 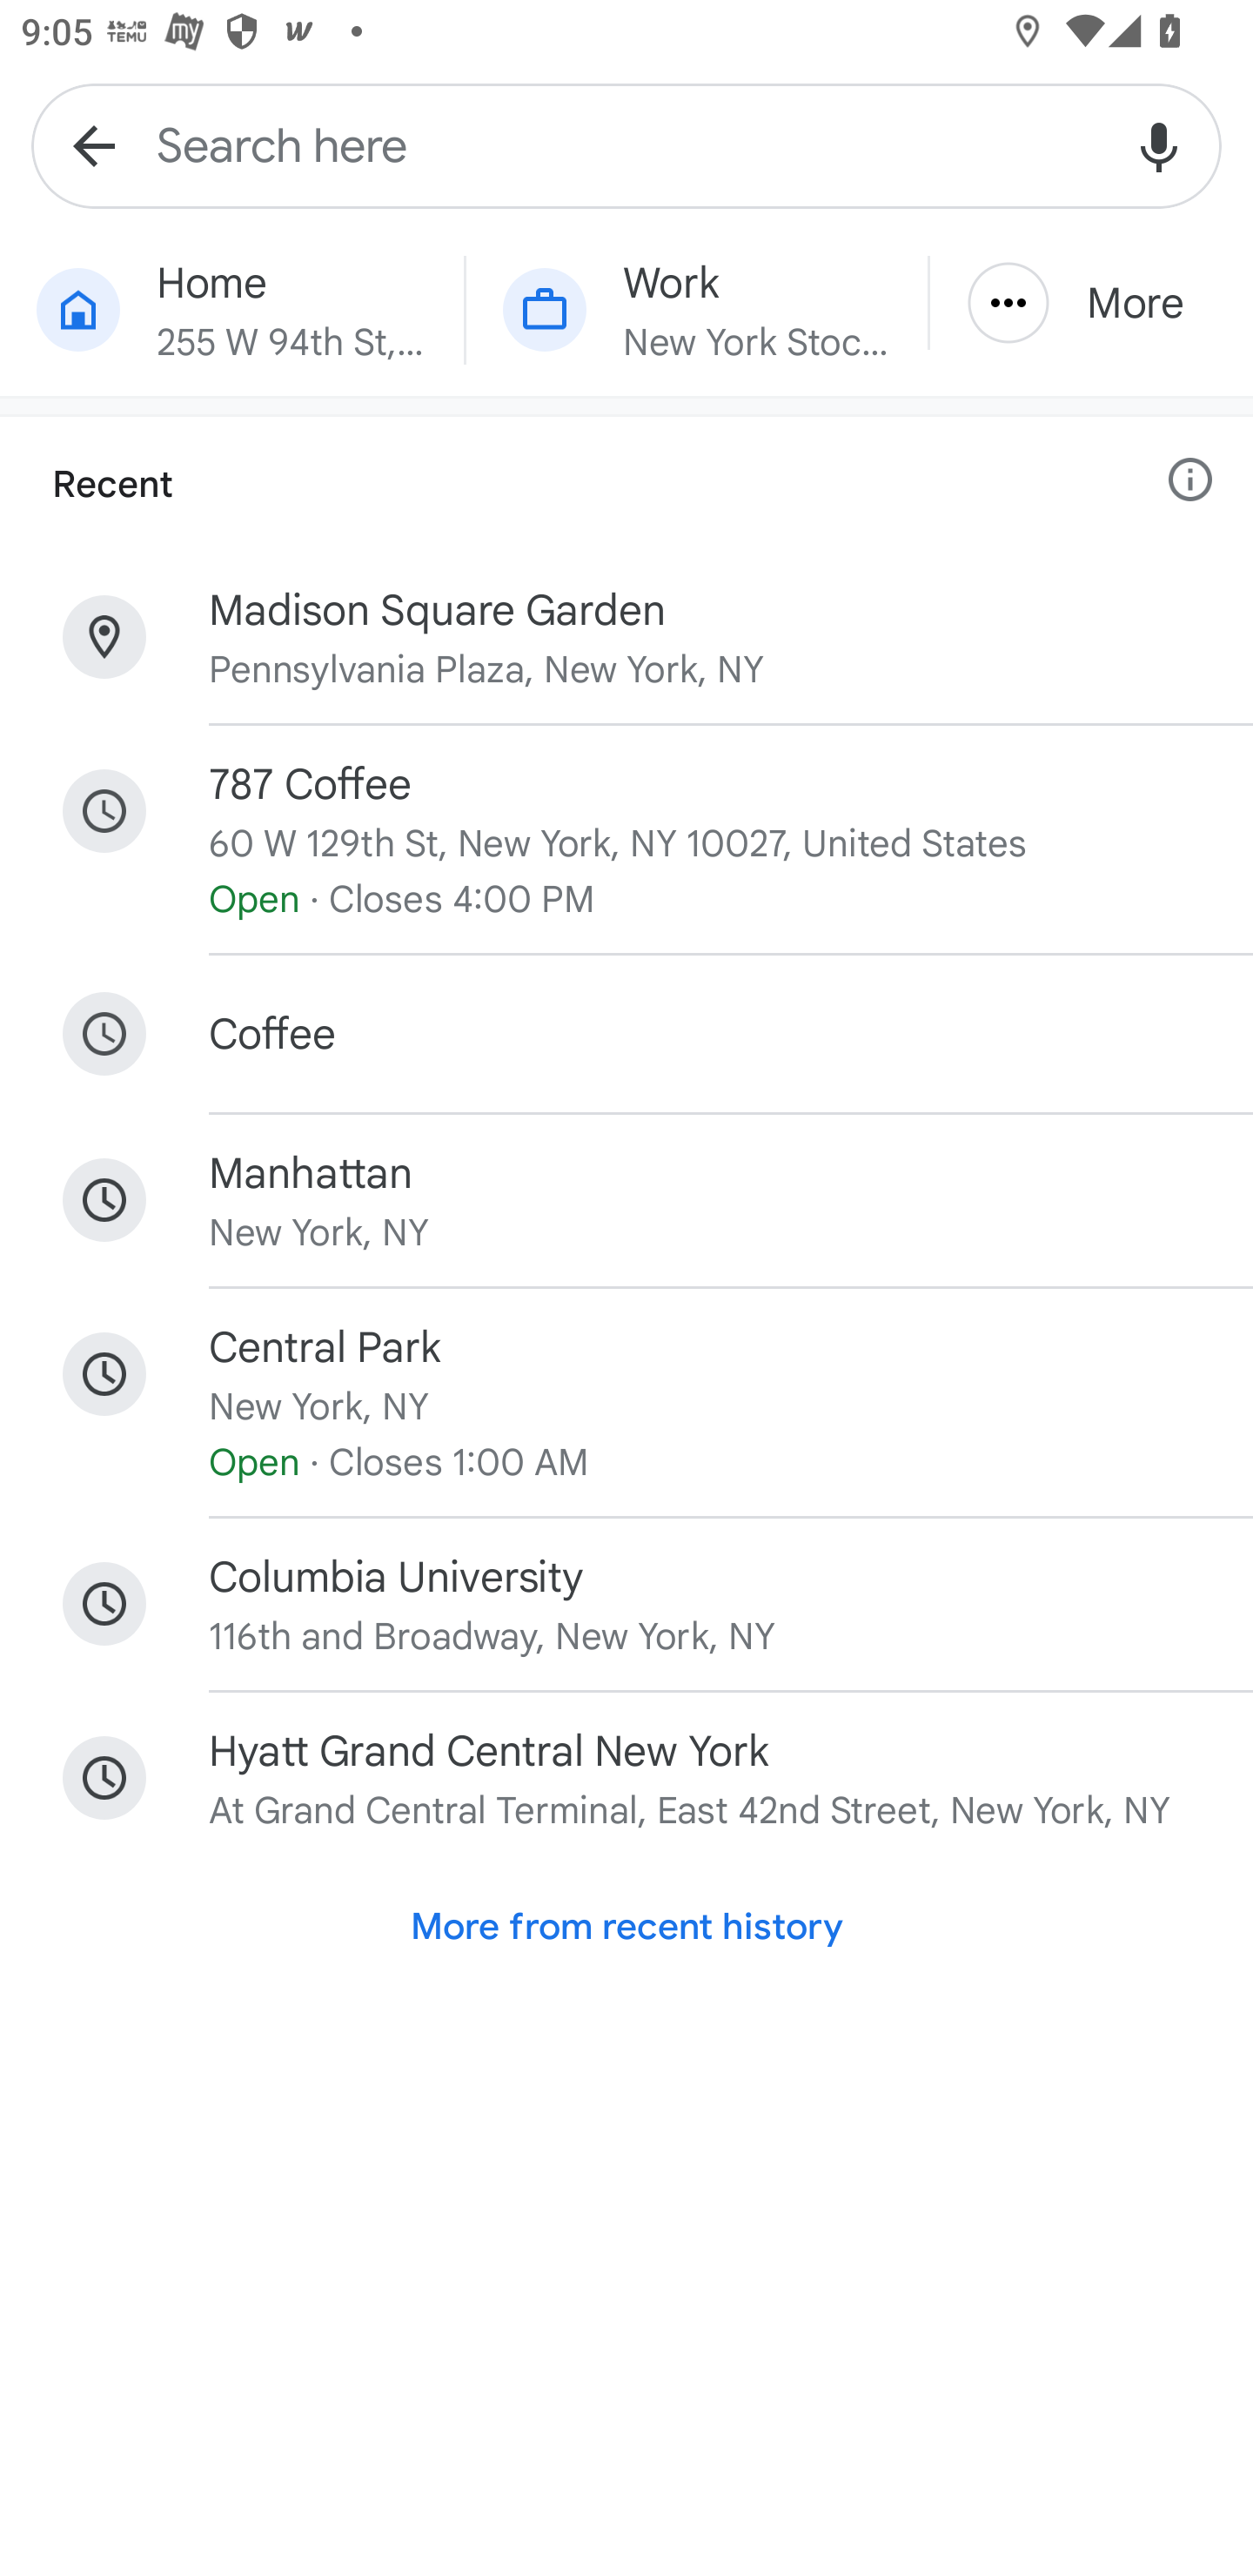 What do you see at coordinates (94, 144) in the screenshot?
I see `Navigate up` at bounding box center [94, 144].